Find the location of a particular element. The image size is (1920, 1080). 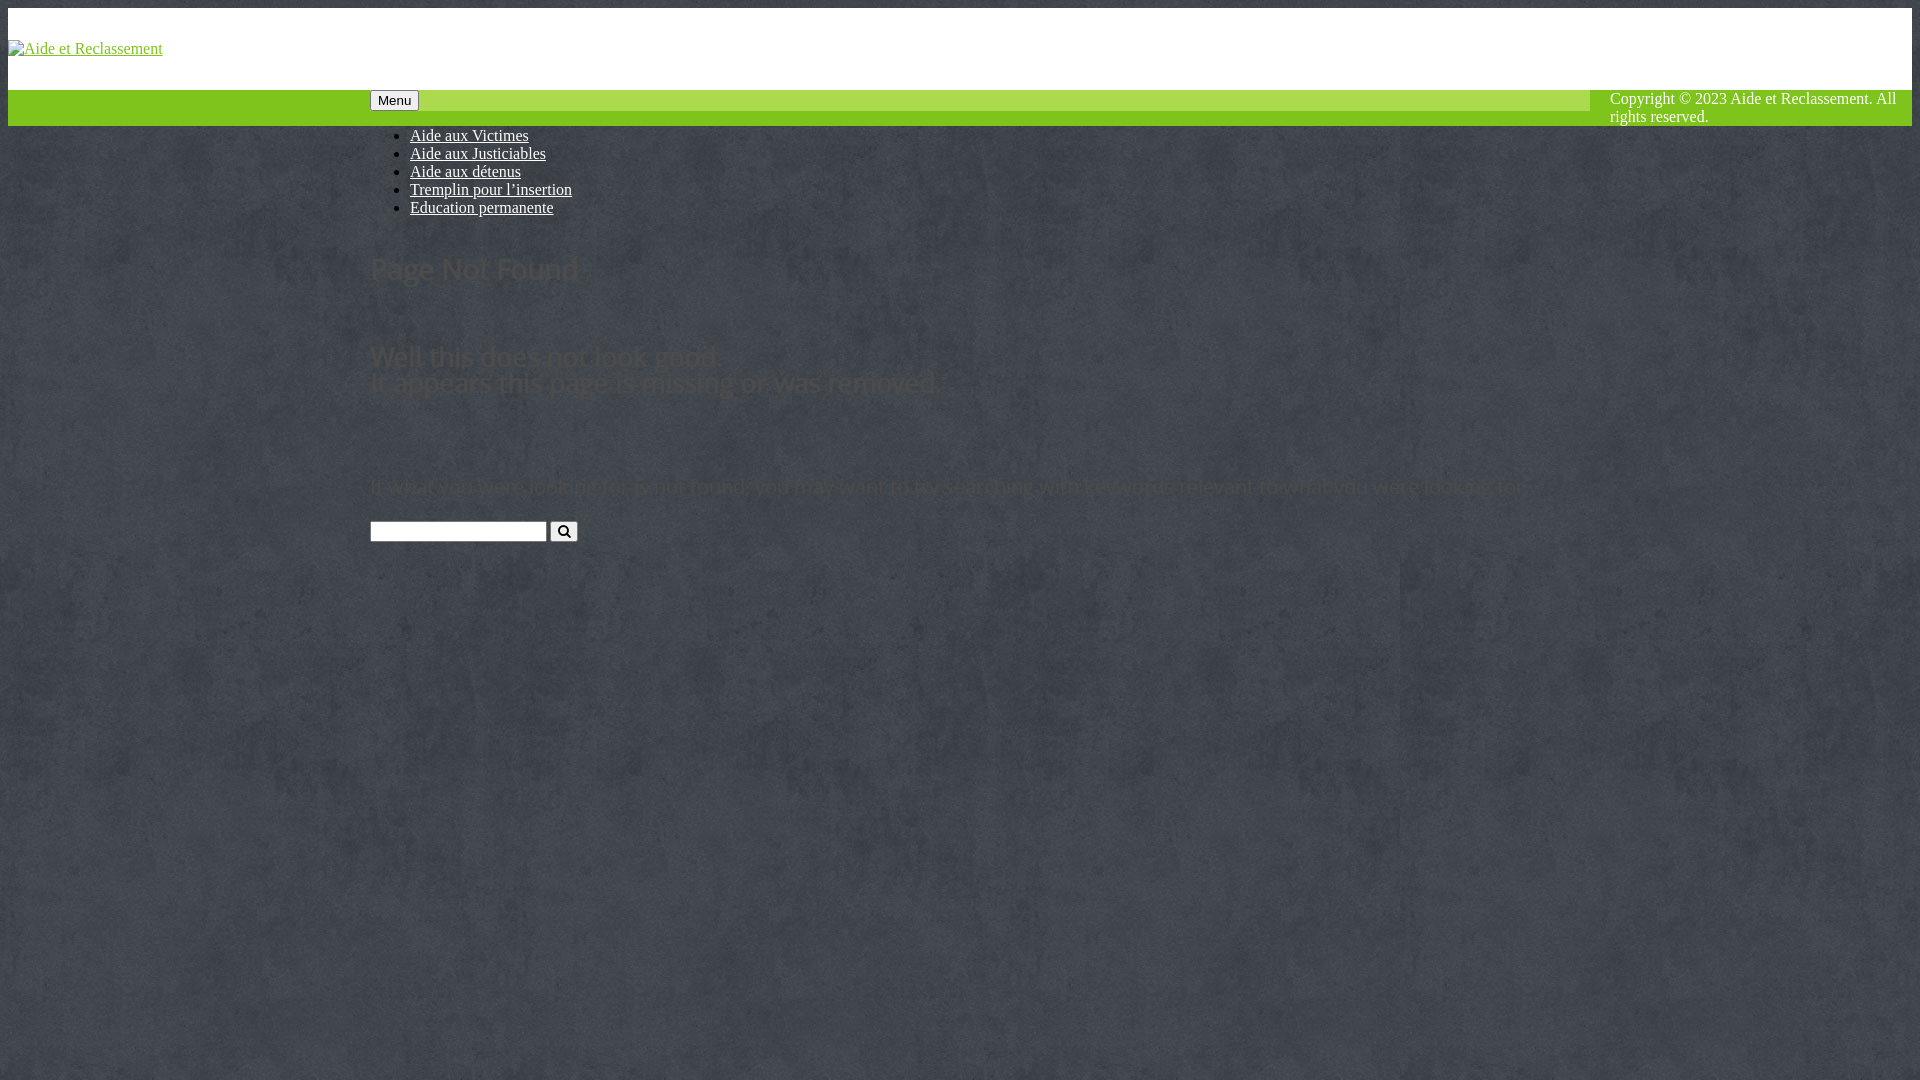

Aide aux Justiciables is located at coordinates (478, 154).